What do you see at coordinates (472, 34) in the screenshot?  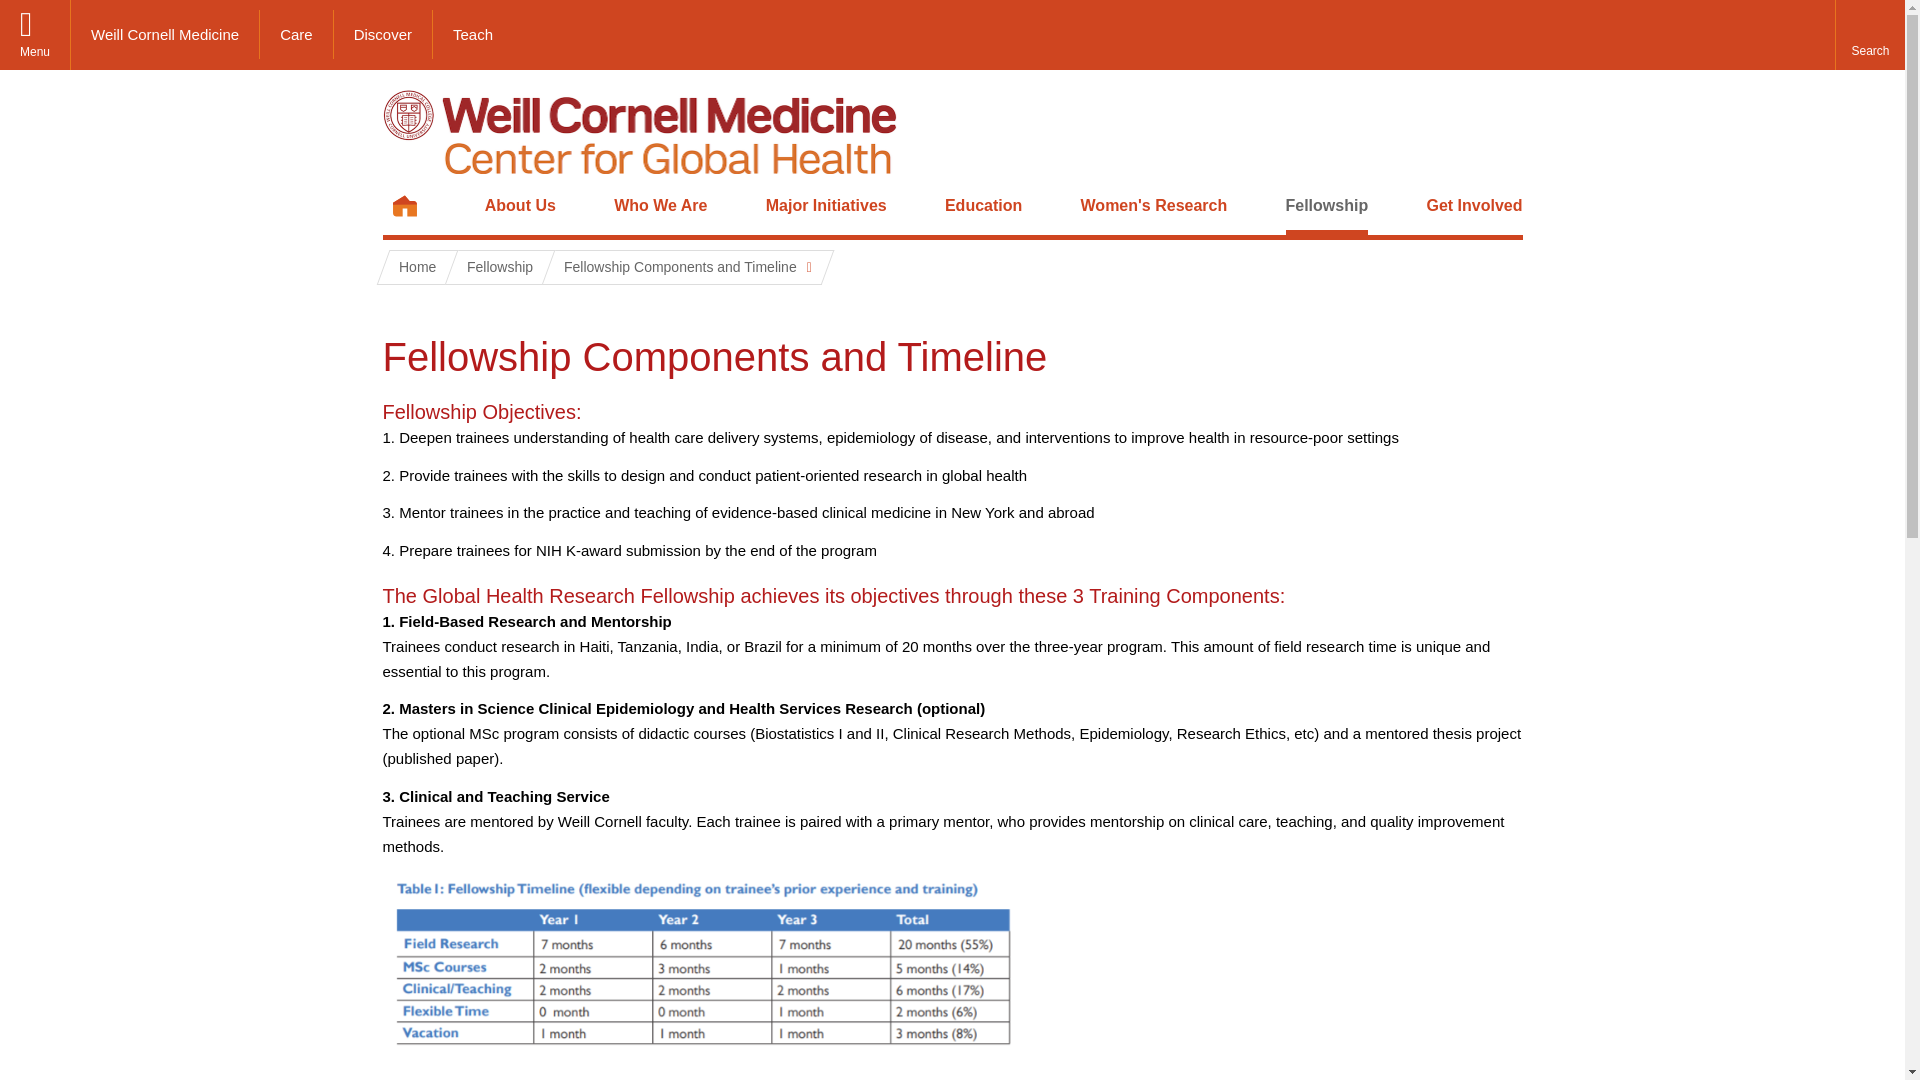 I see `Teach` at bounding box center [472, 34].